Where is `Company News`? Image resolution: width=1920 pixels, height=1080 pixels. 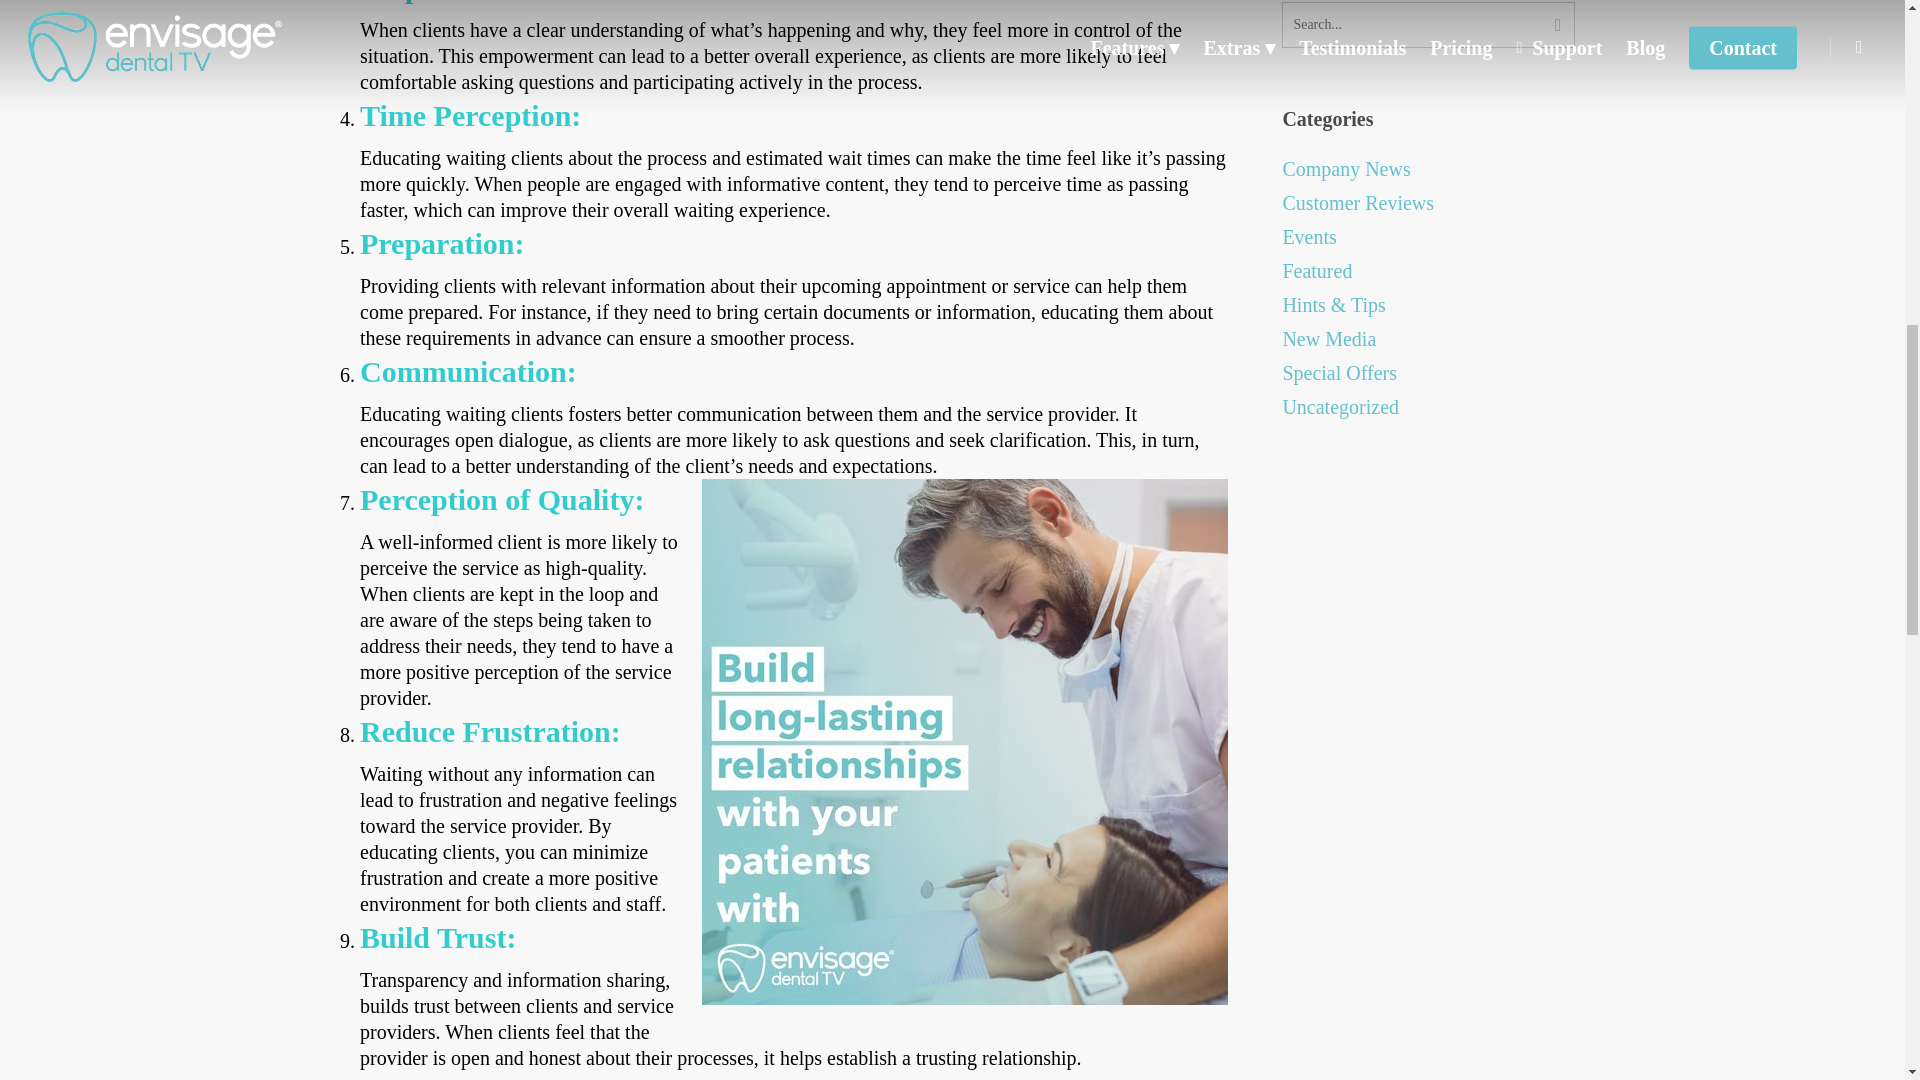 Company News is located at coordinates (1428, 168).